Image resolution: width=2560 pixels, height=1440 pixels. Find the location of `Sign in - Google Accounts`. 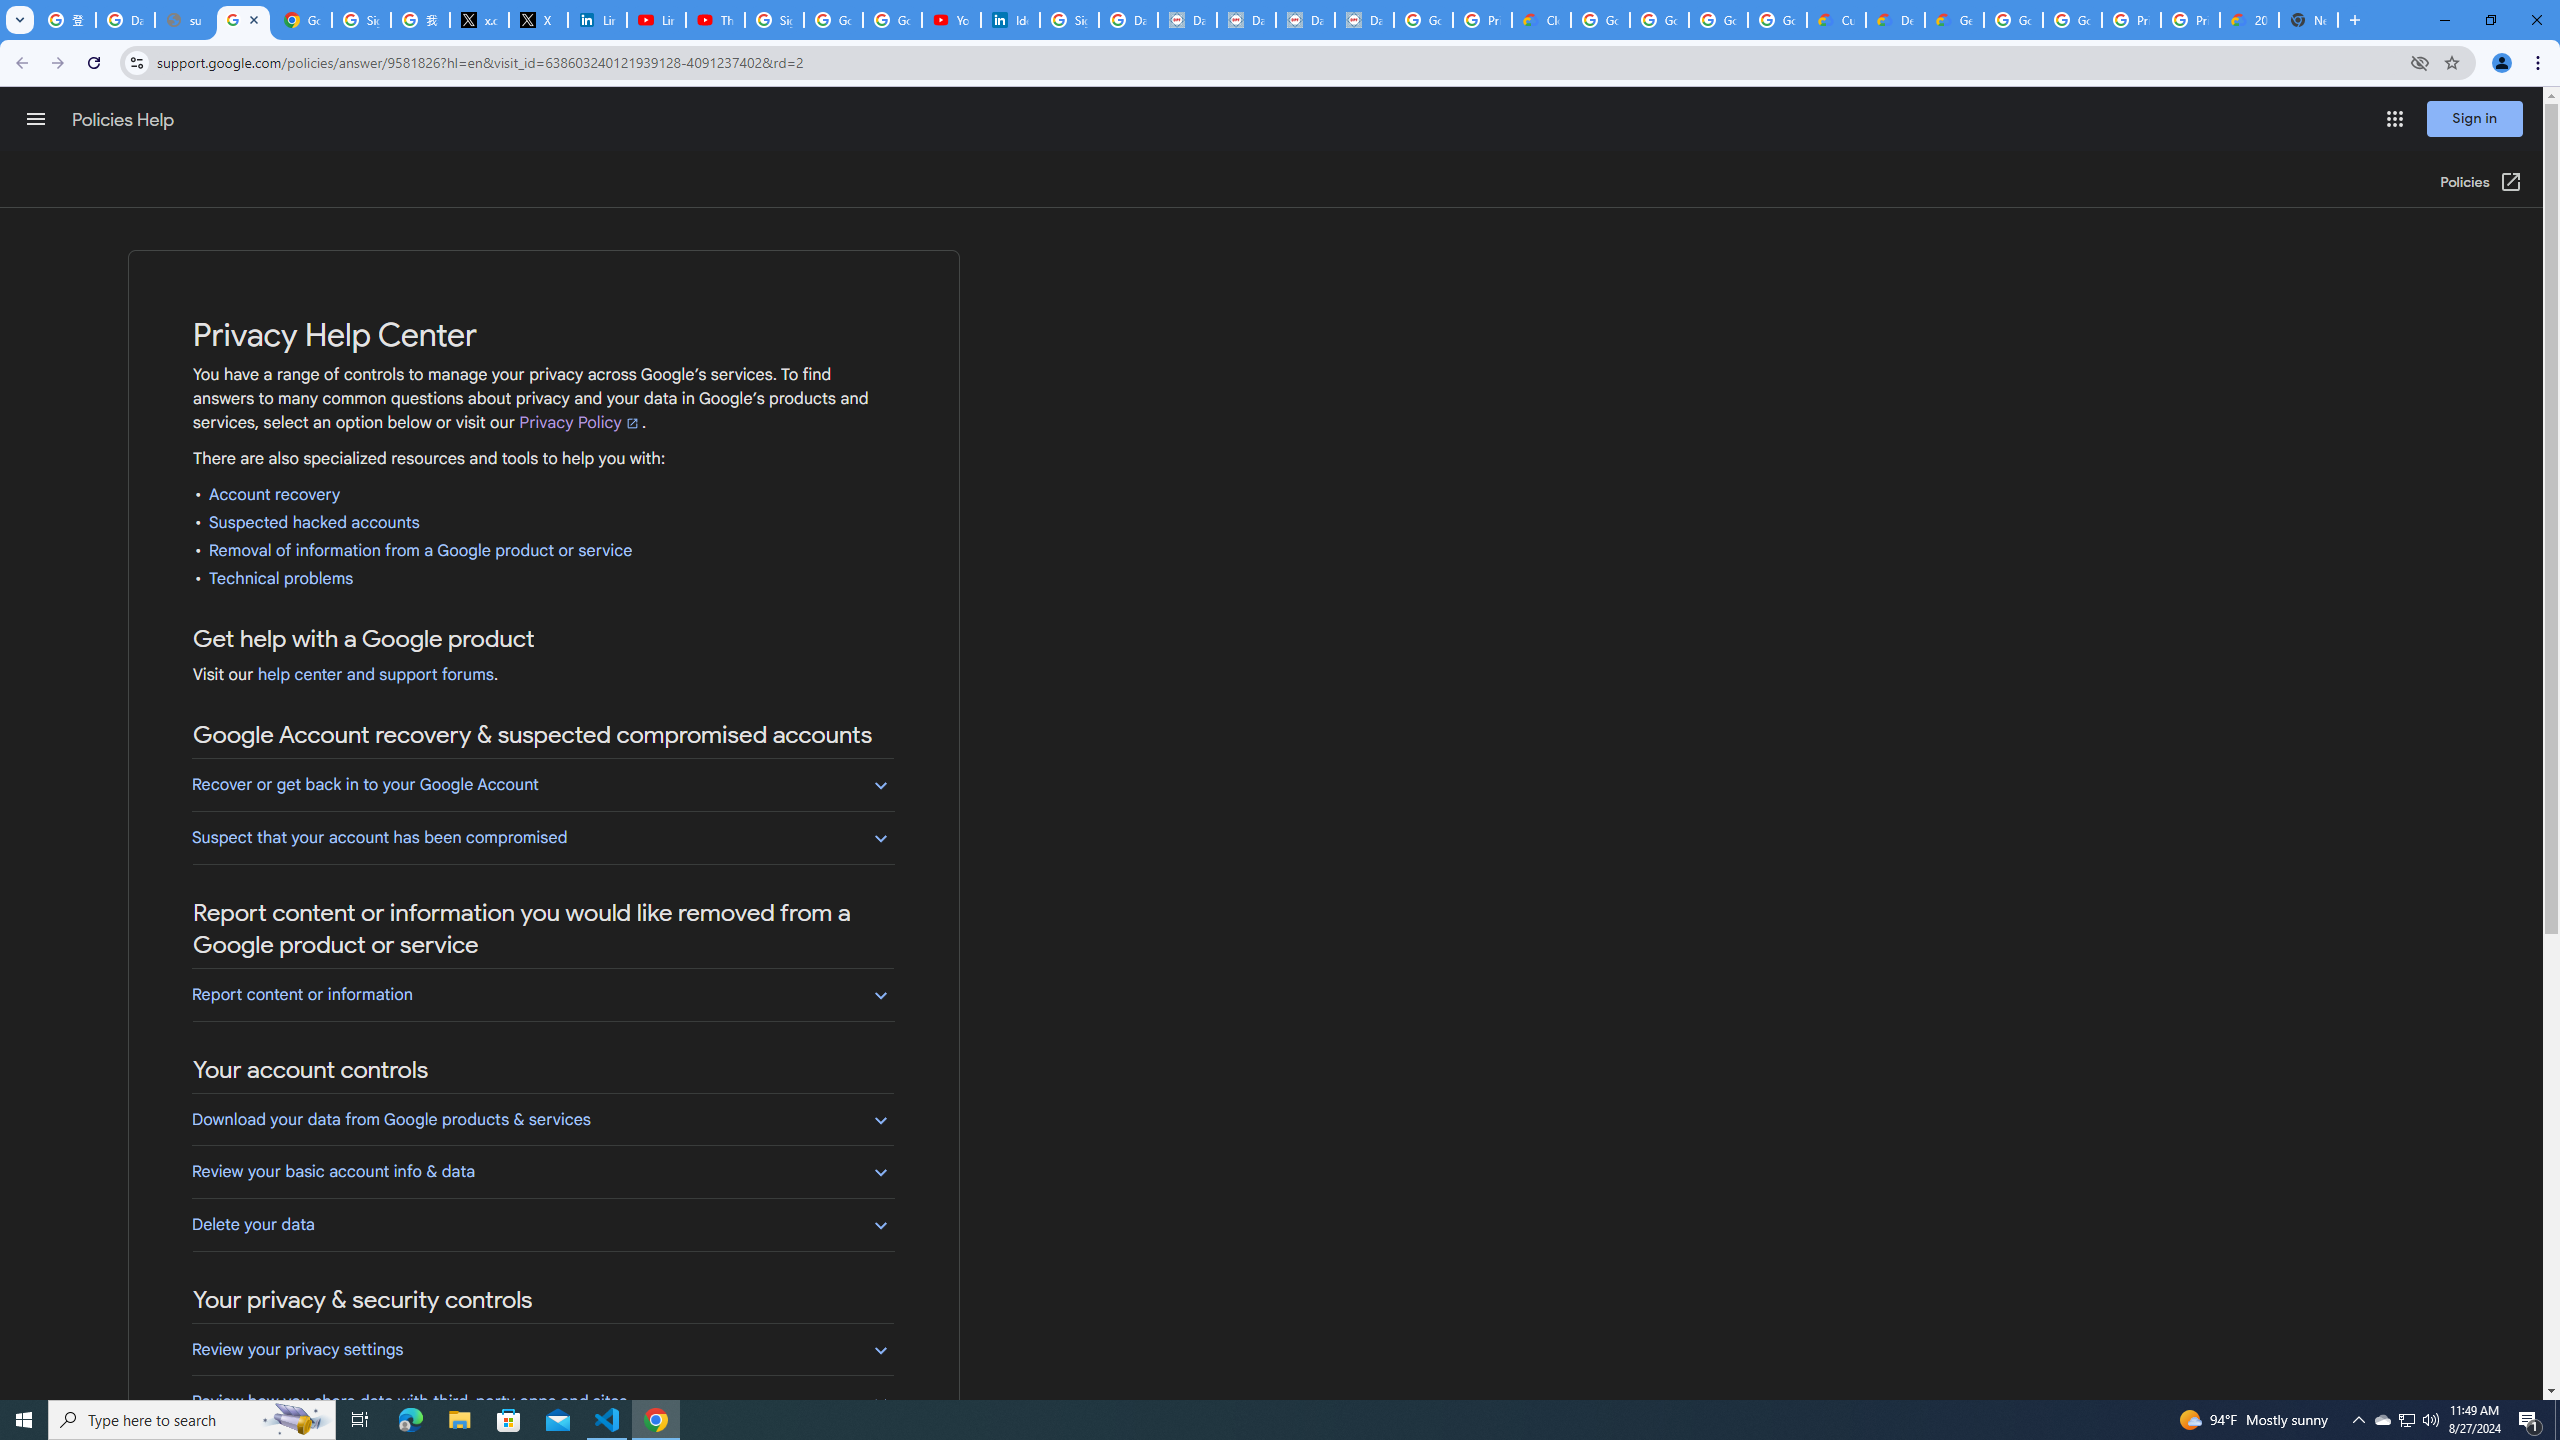

Sign in - Google Accounts is located at coordinates (360, 20).